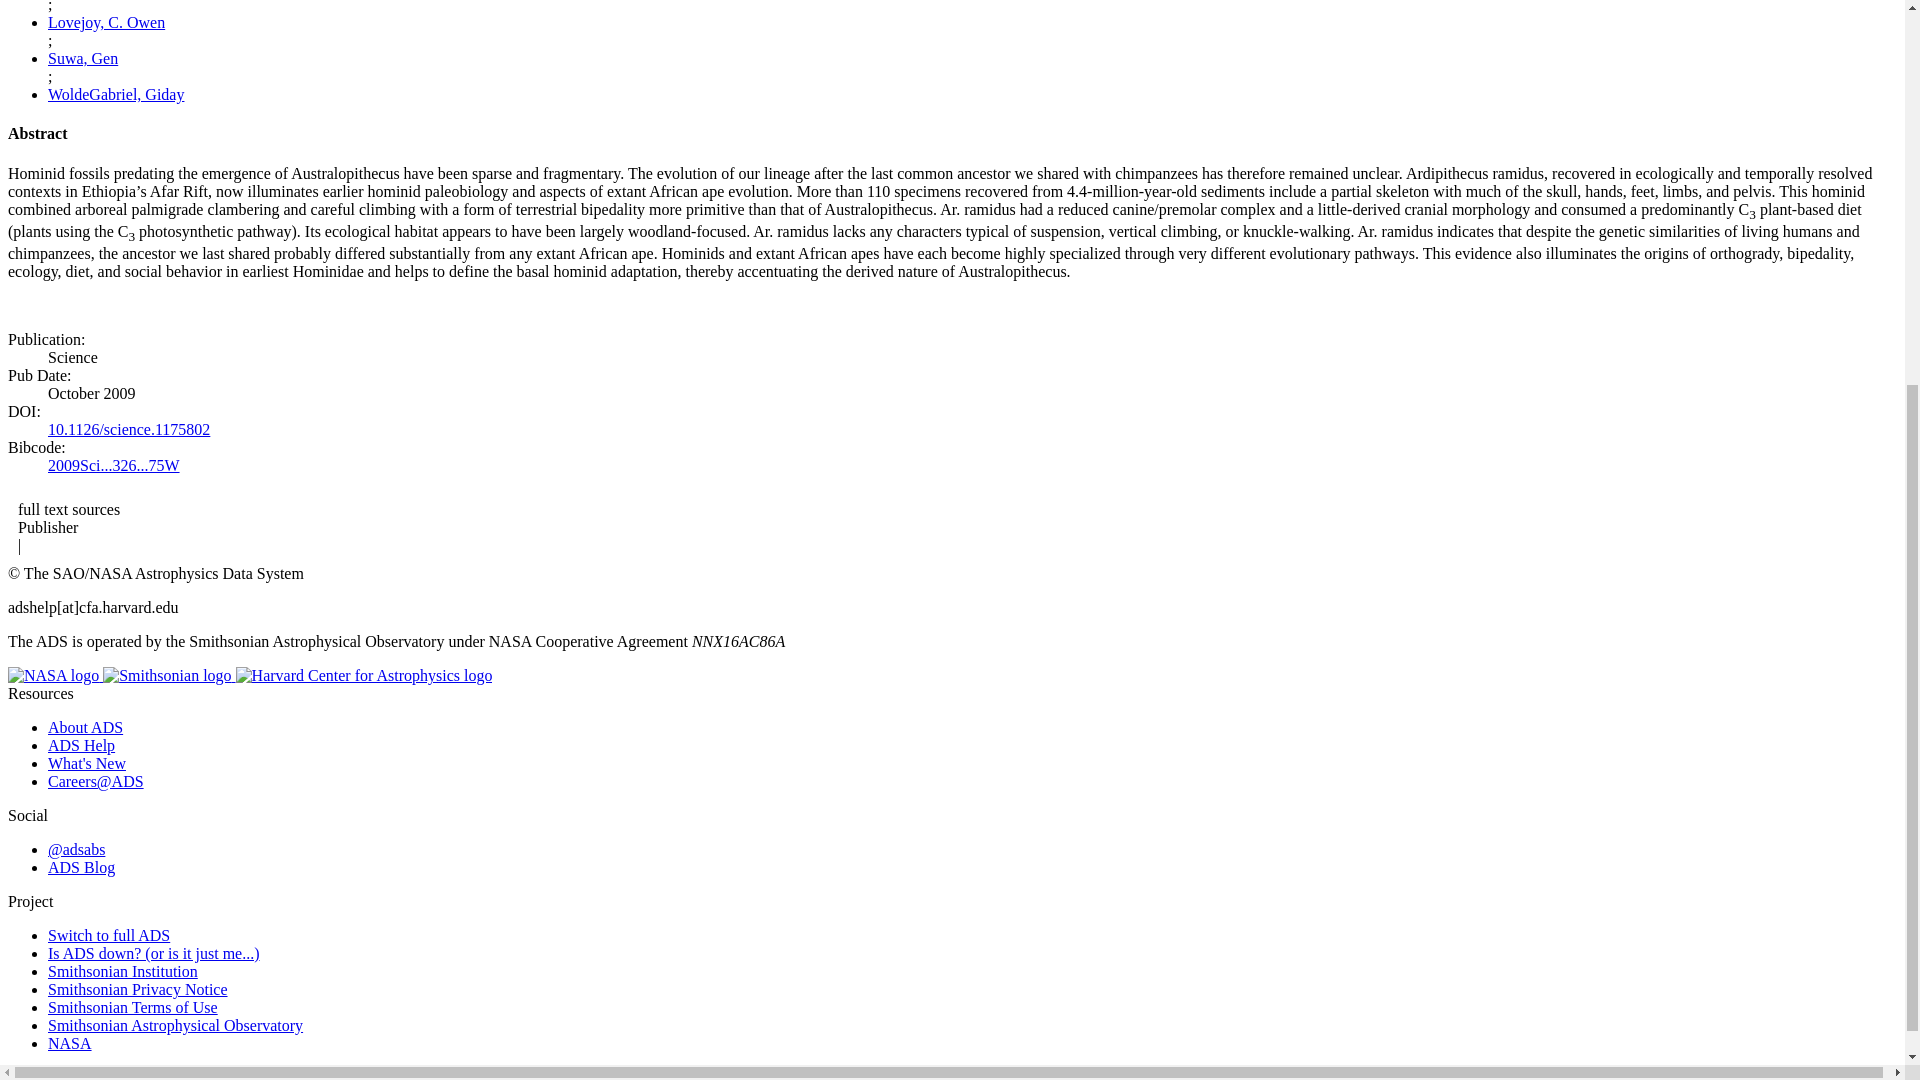 Image resolution: width=1920 pixels, height=1080 pixels. What do you see at coordinates (114, 465) in the screenshot?
I see `2009Sci...326...75W` at bounding box center [114, 465].